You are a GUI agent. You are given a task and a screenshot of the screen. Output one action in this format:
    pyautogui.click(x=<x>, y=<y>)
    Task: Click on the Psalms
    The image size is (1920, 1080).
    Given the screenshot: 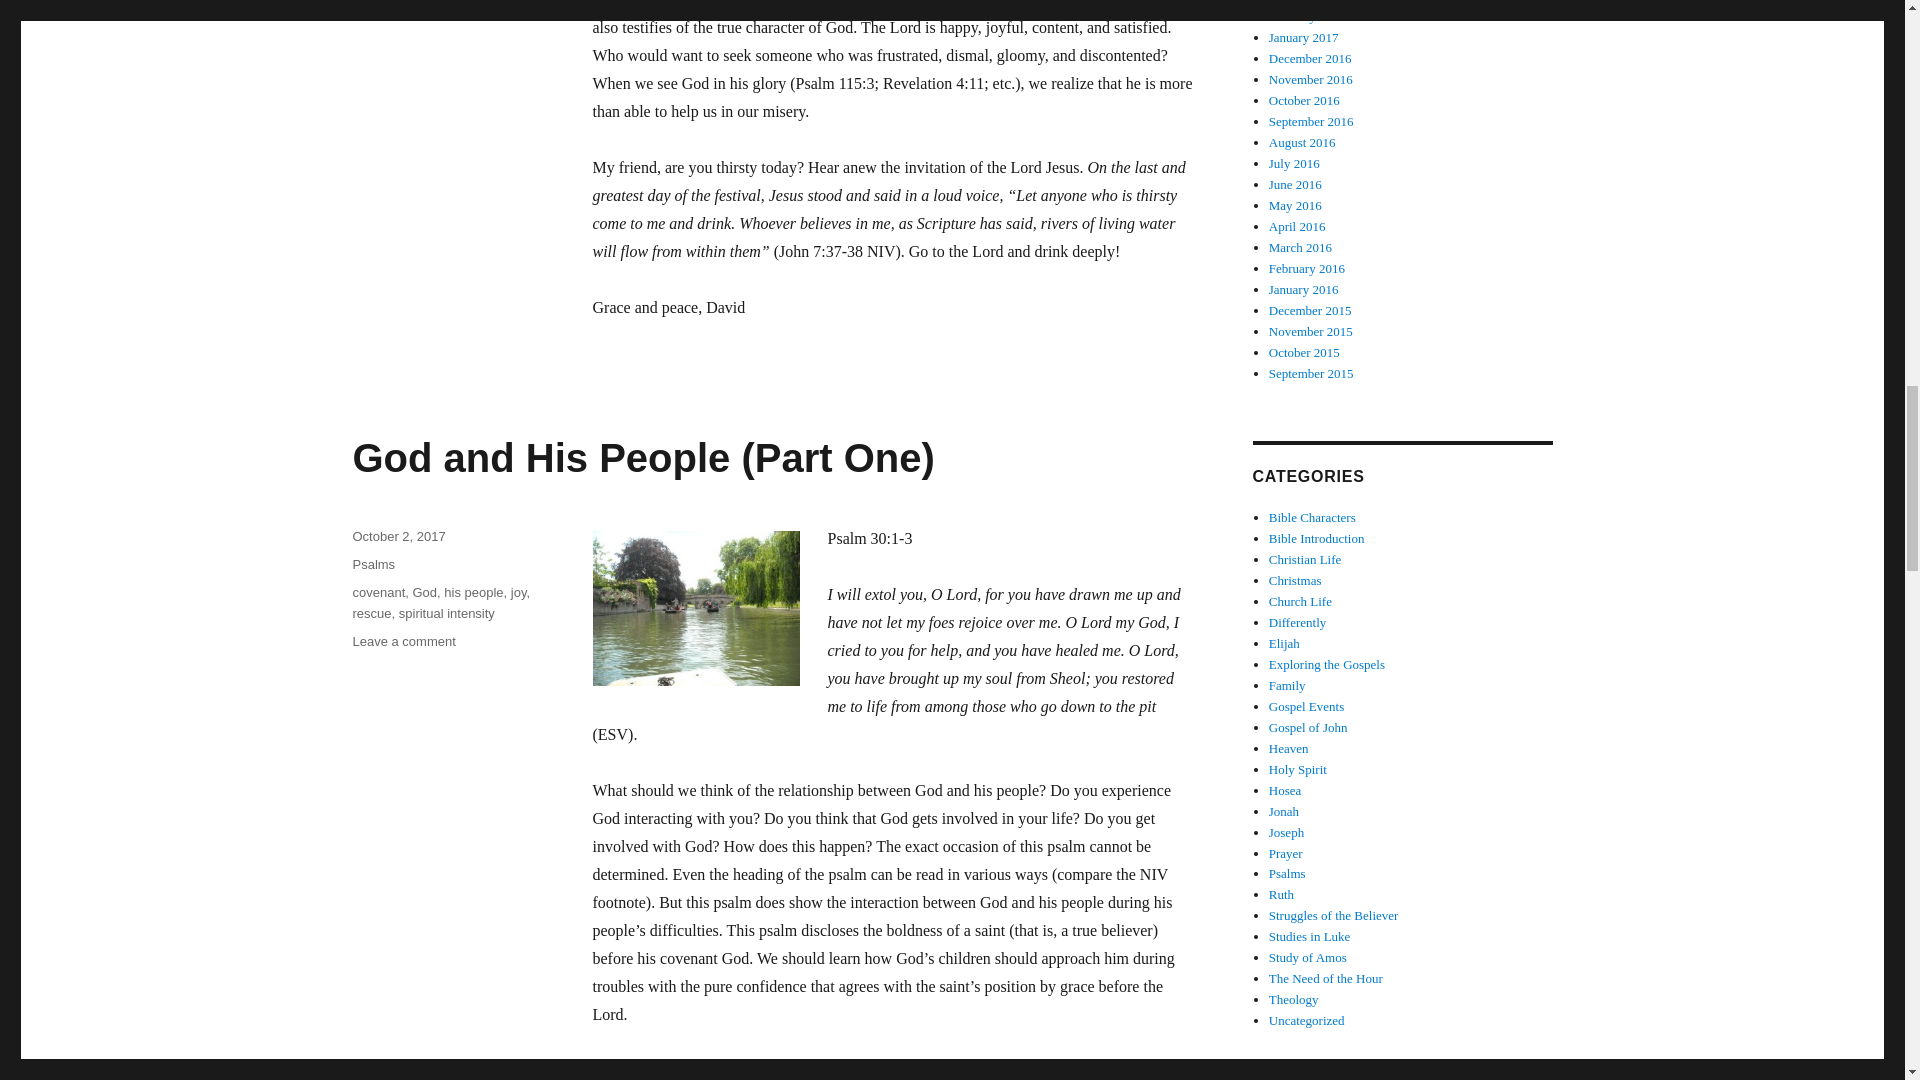 What is the action you would take?
    pyautogui.click(x=373, y=564)
    